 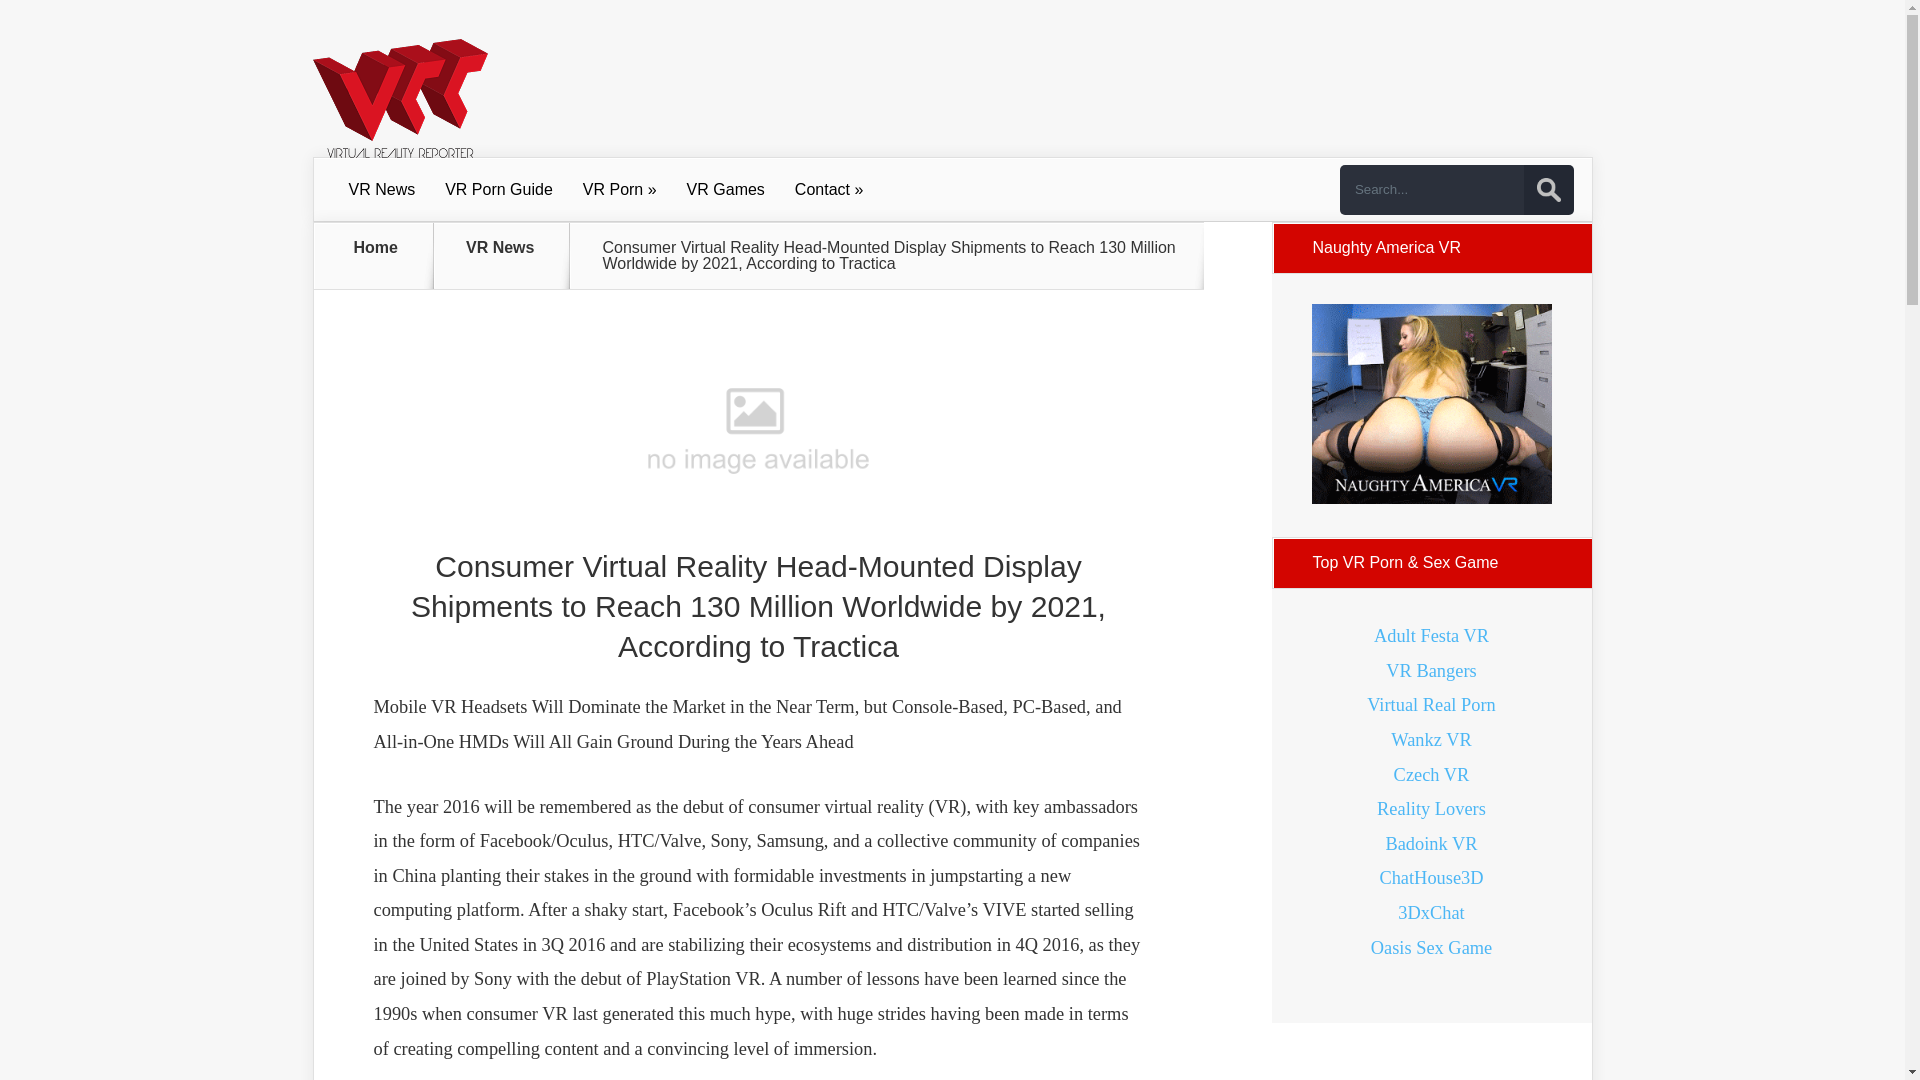 I want to click on VR News, so click(x=382, y=190).